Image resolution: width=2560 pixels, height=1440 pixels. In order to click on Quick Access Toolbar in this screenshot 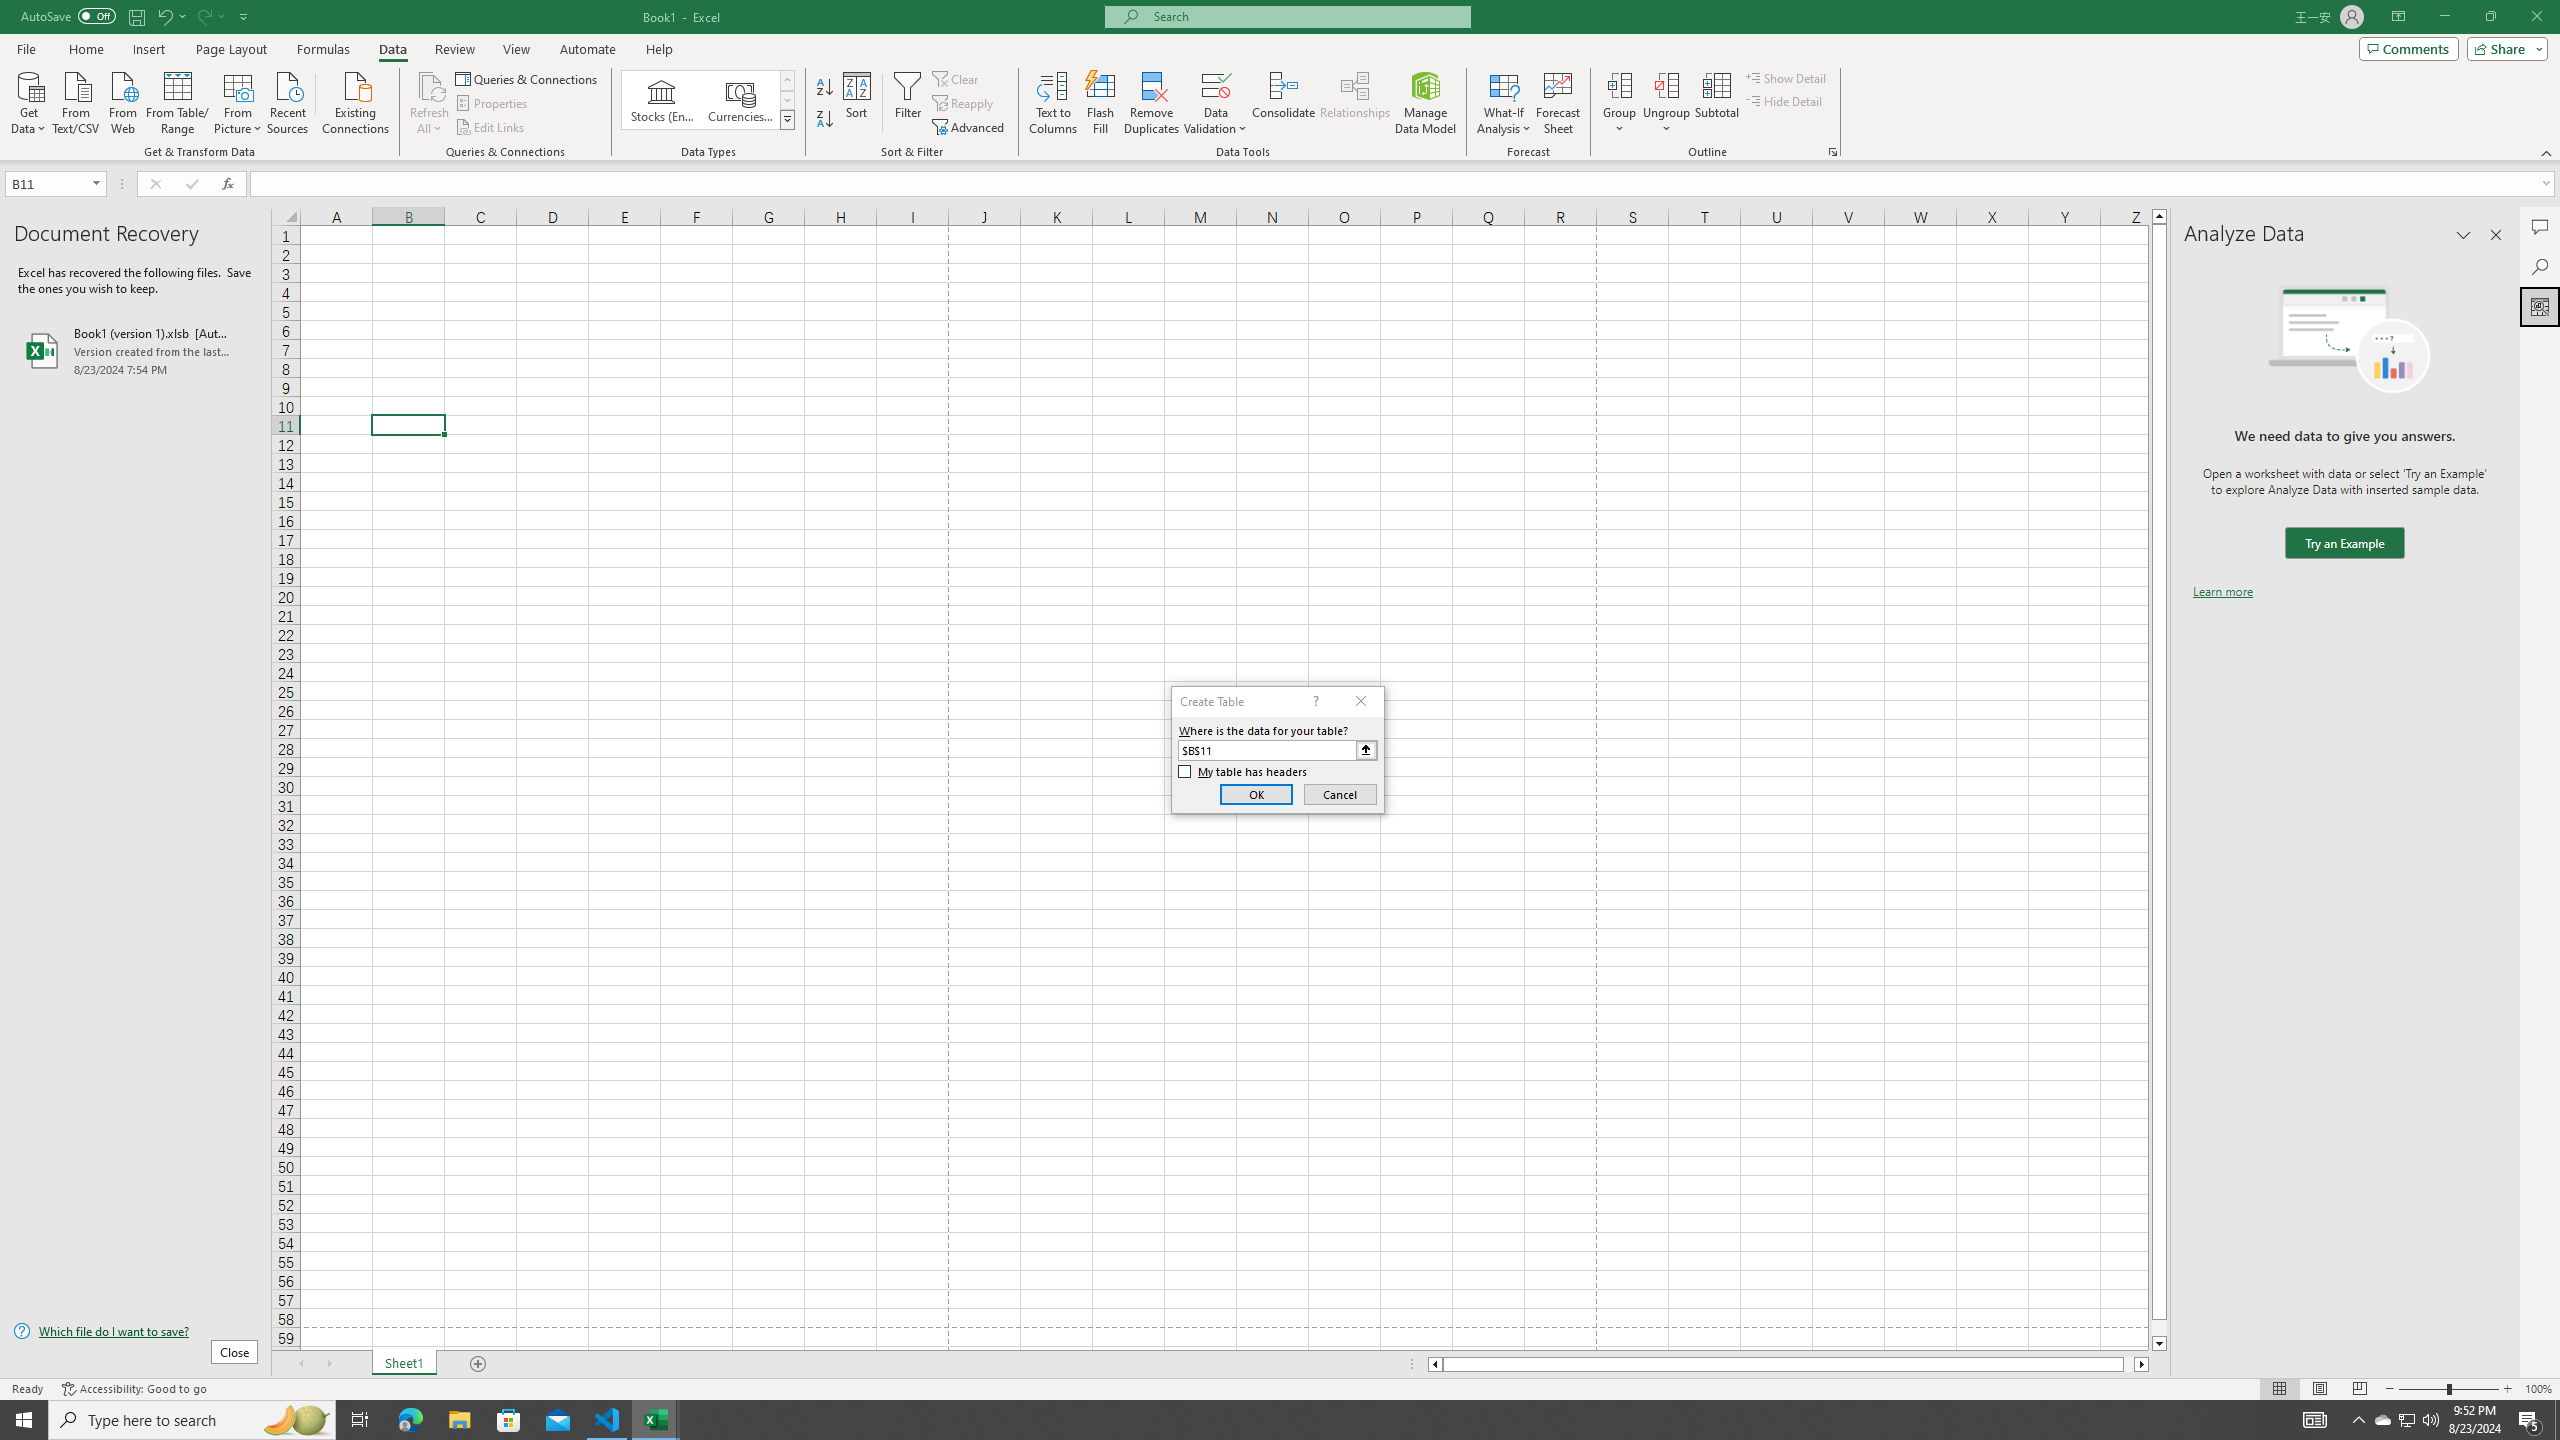, I will do `click(136, 17)`.